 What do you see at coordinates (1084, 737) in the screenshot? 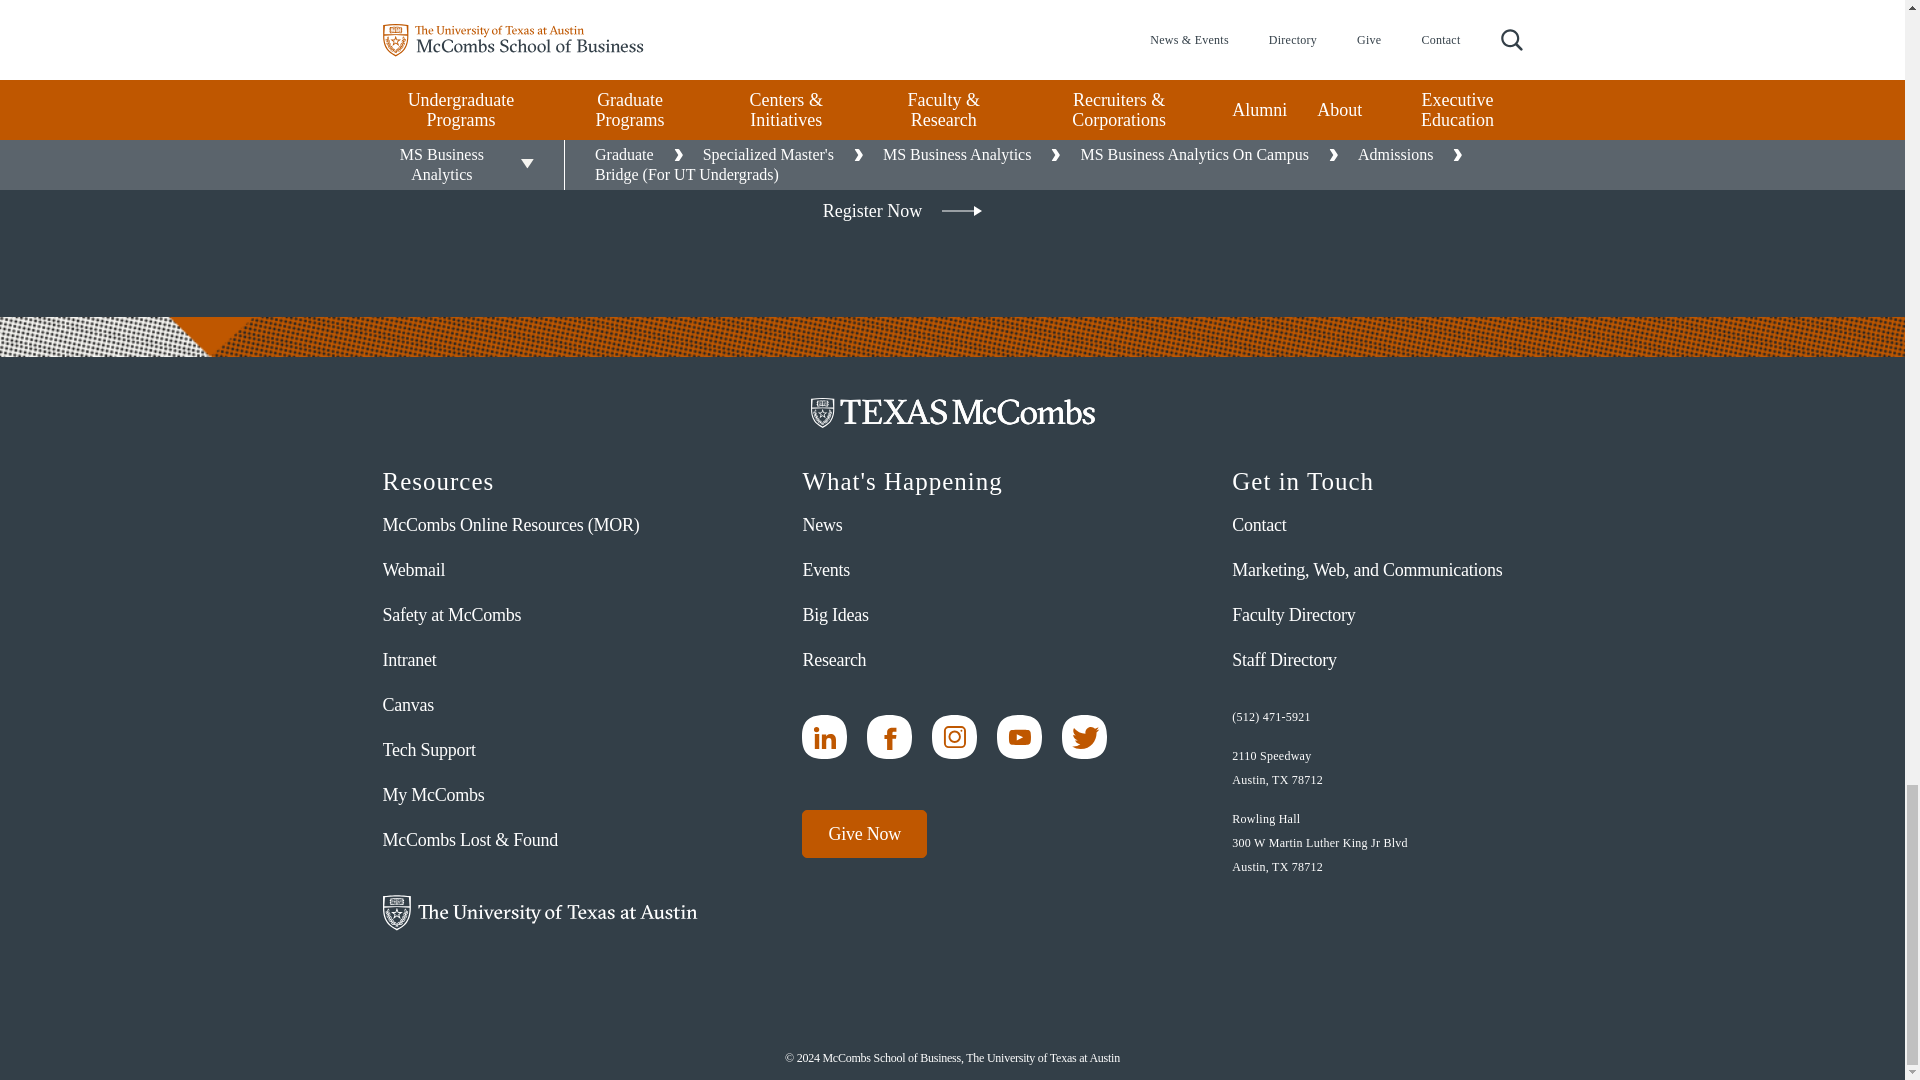
I see `Twitter` at bounding box center [1084, 737].